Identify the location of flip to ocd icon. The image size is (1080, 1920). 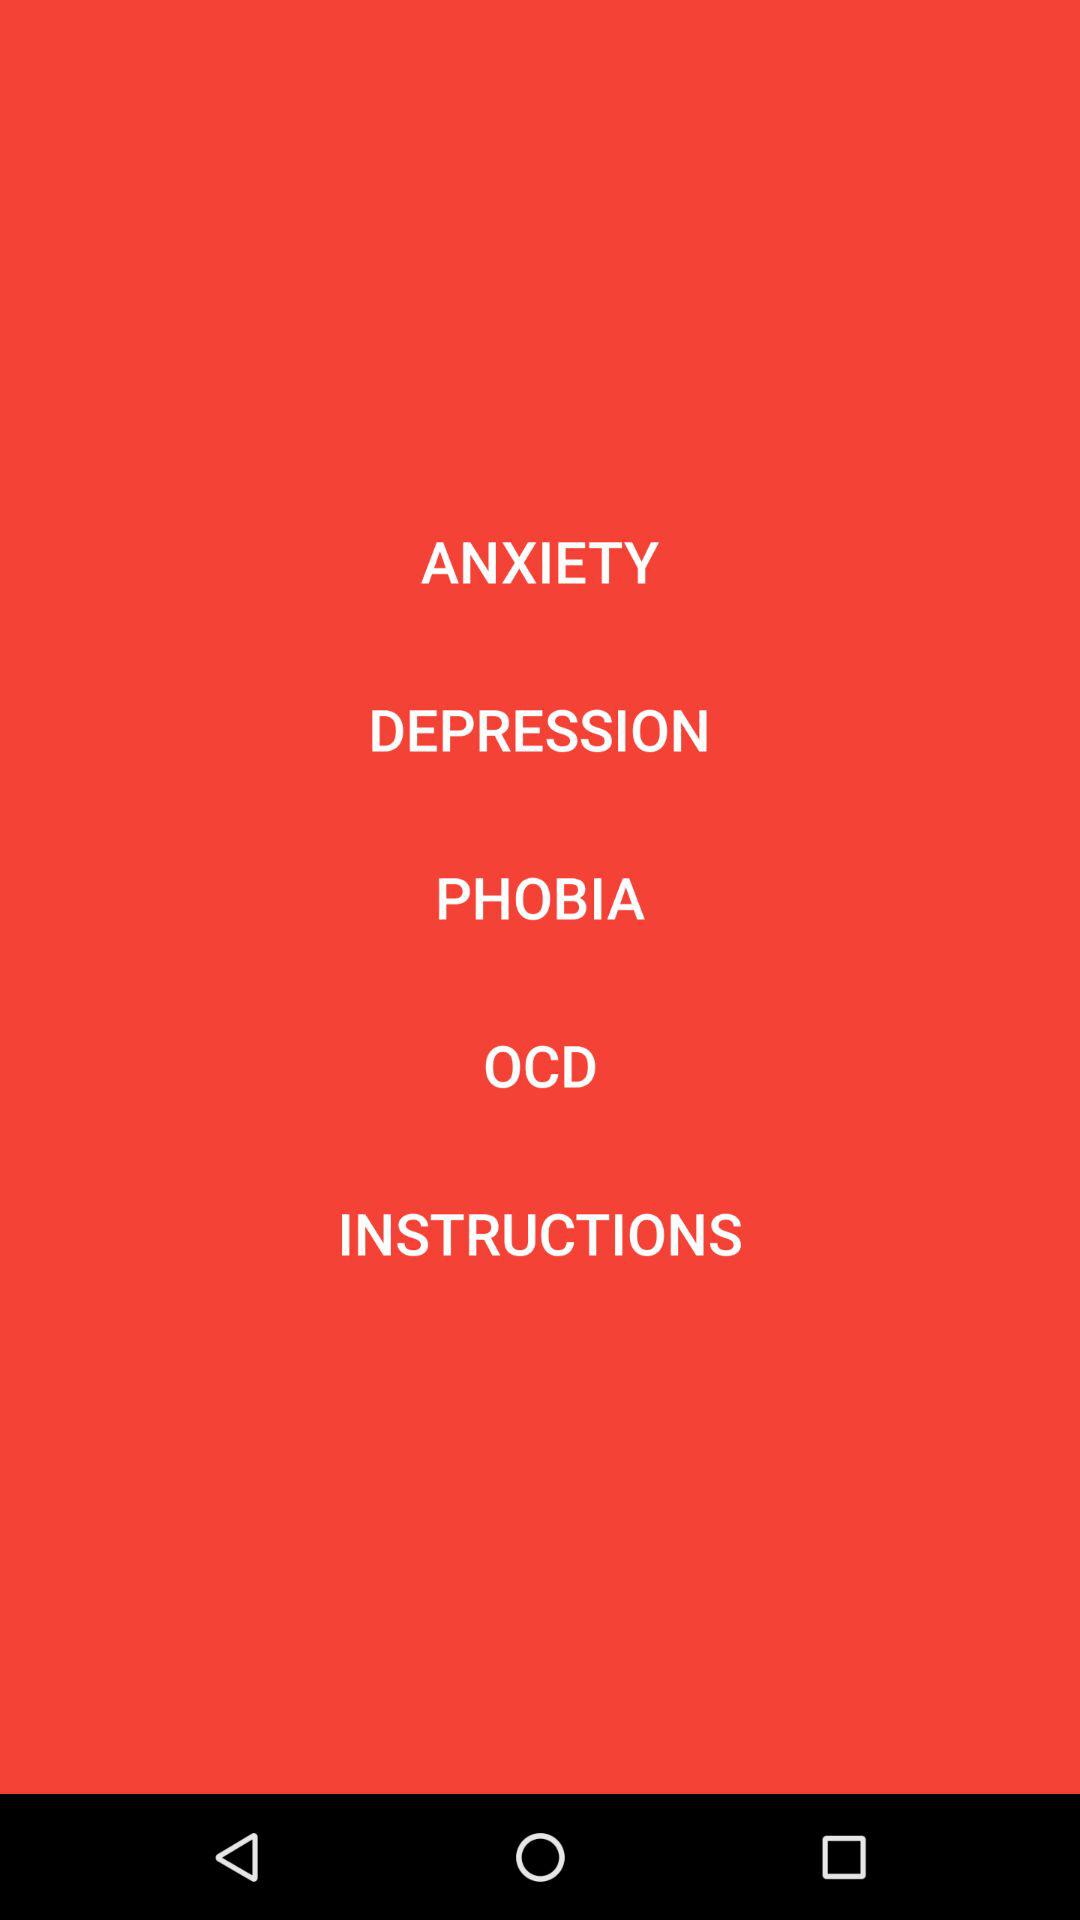
(540, 1064).